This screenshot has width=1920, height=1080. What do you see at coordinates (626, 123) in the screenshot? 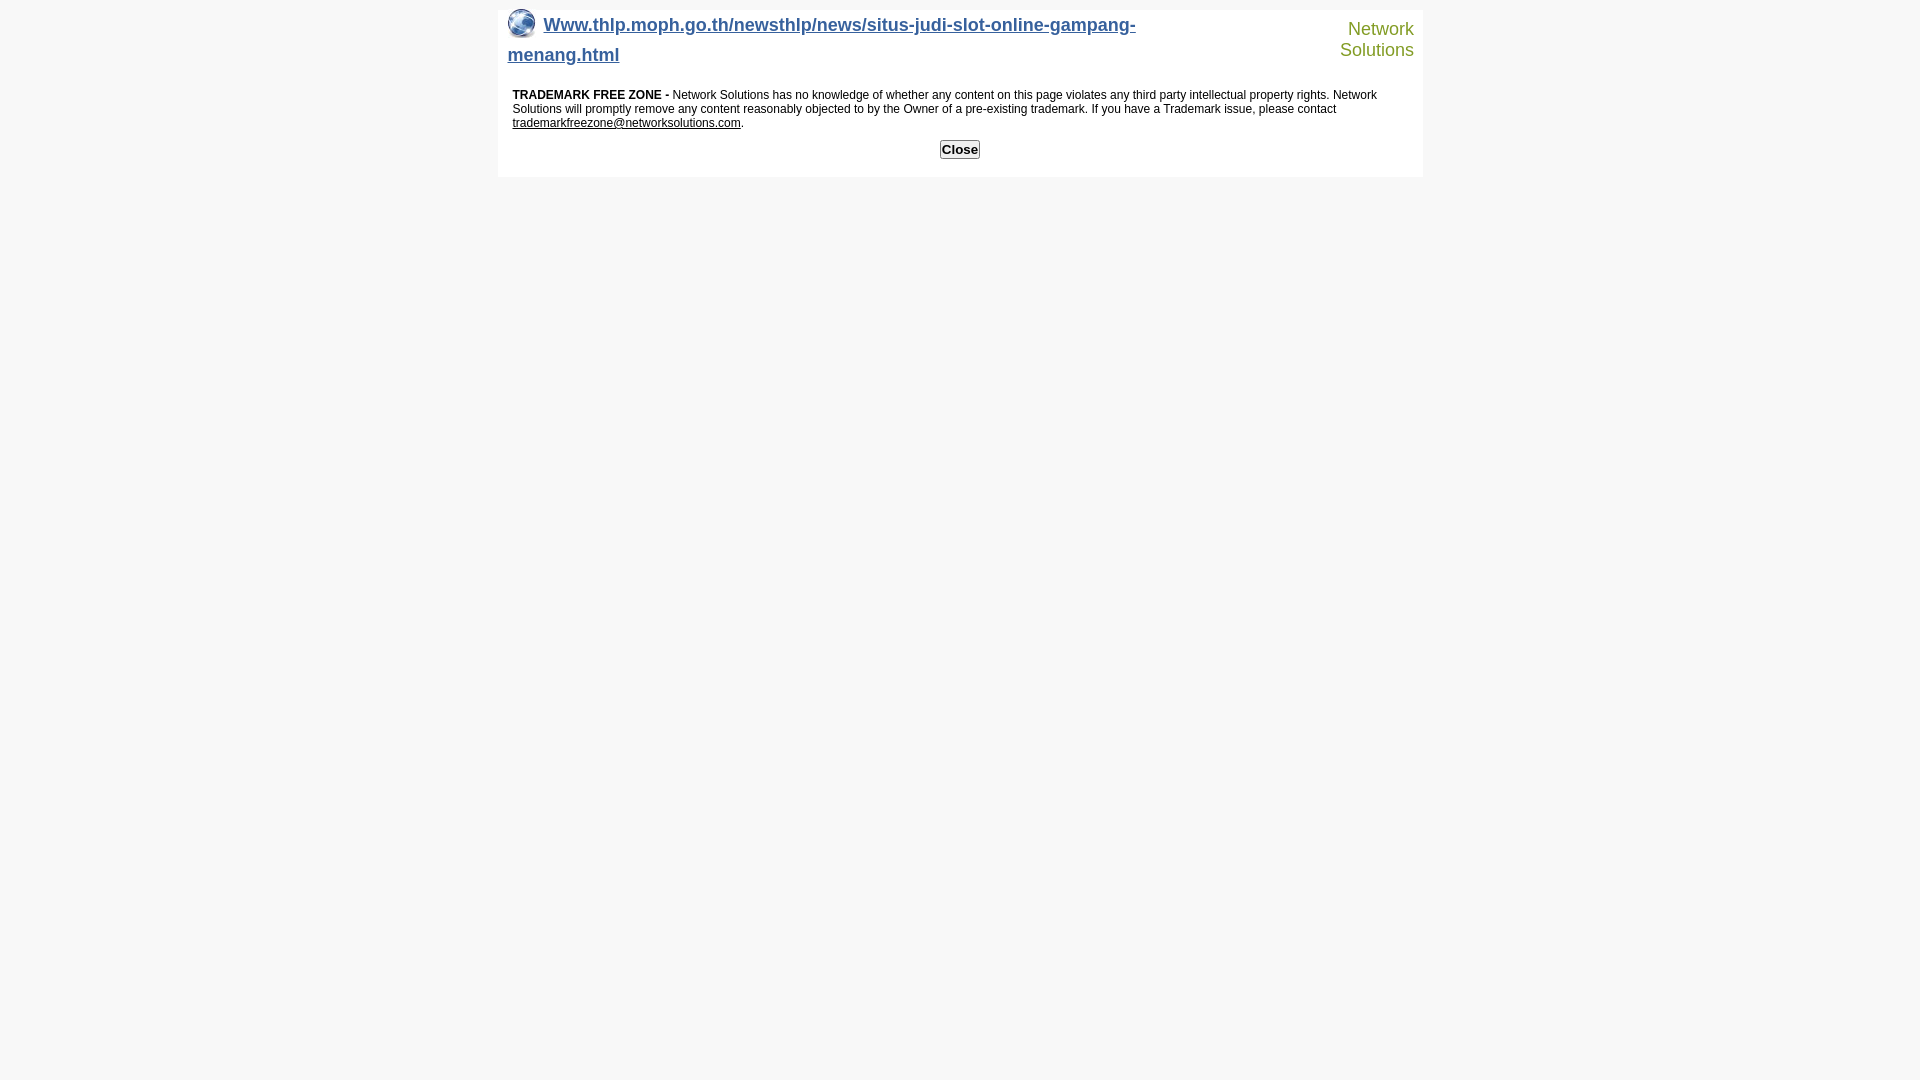
I see `trademarkfreezone@networksolutions.com` at bounding box center [626, 123].